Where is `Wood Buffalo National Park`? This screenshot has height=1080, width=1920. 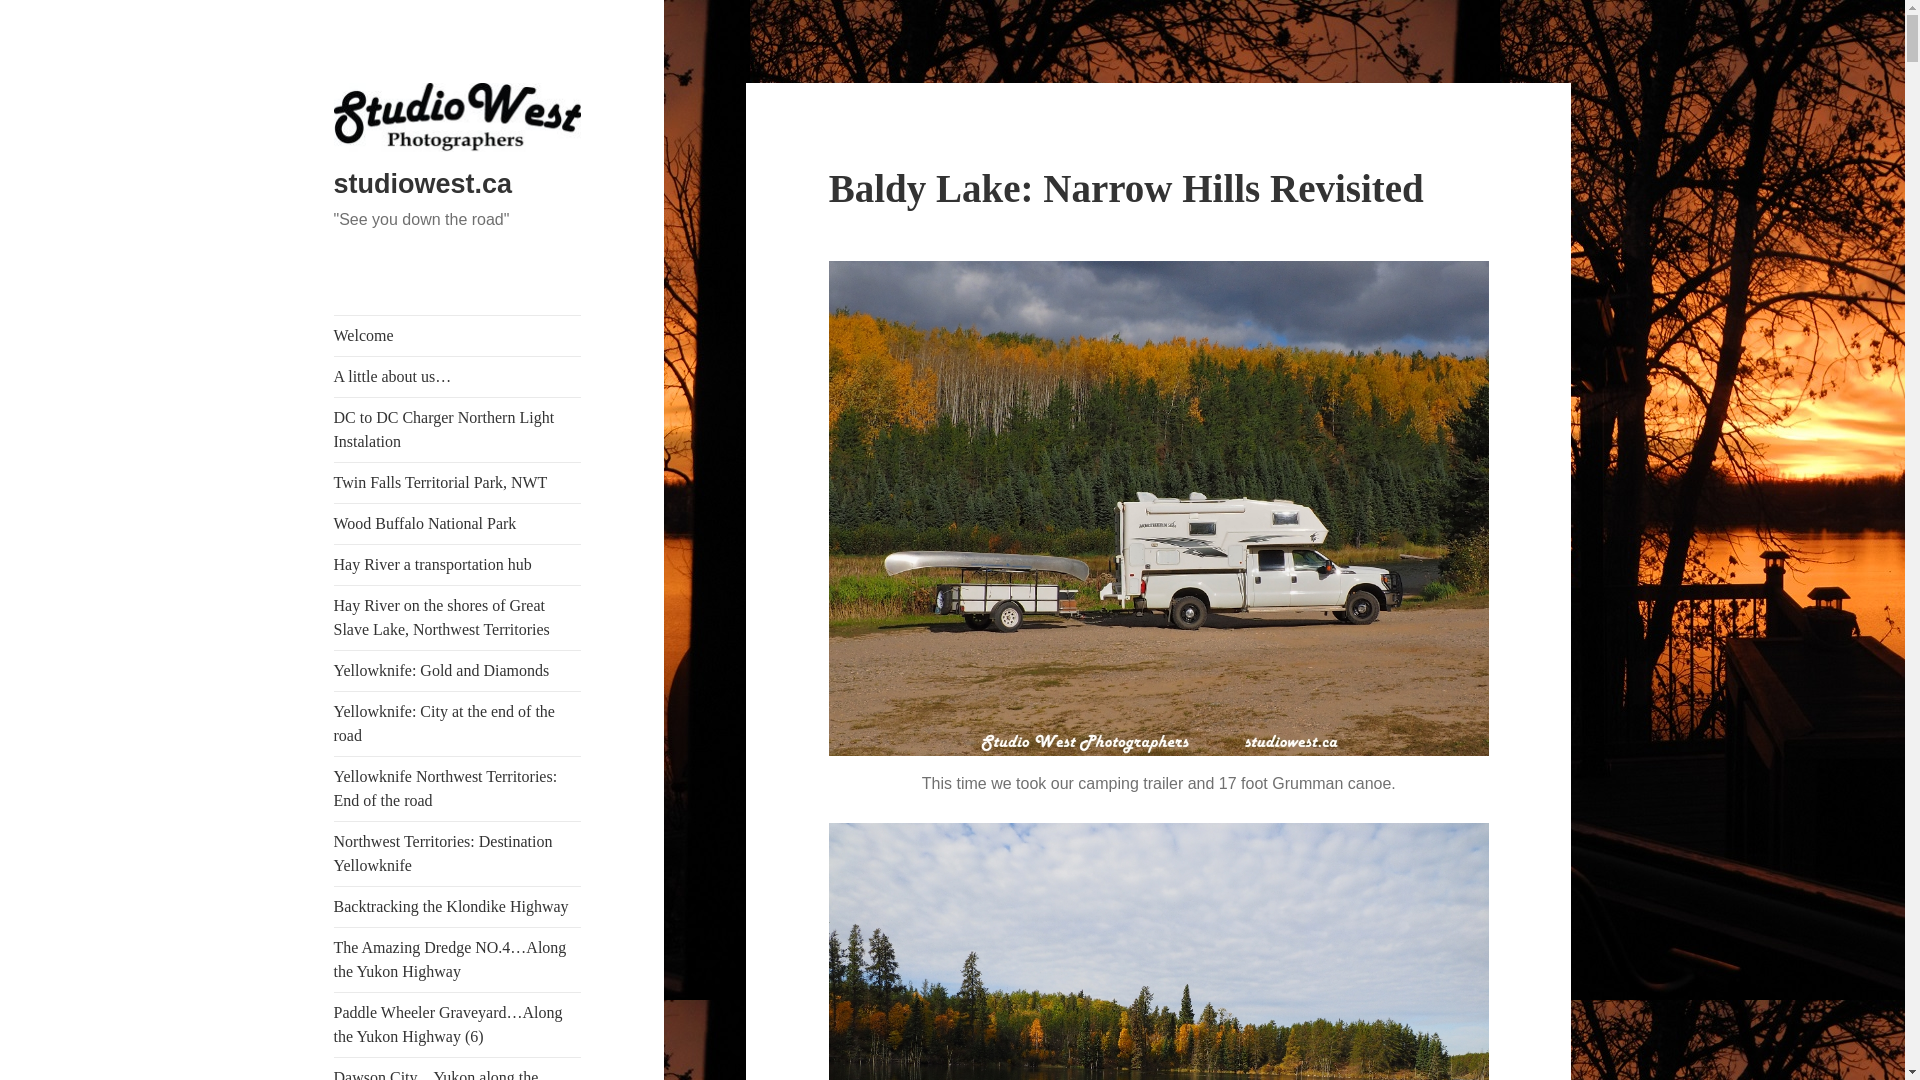 Wood Buffalo National Park is located at coordinates (458, 524).